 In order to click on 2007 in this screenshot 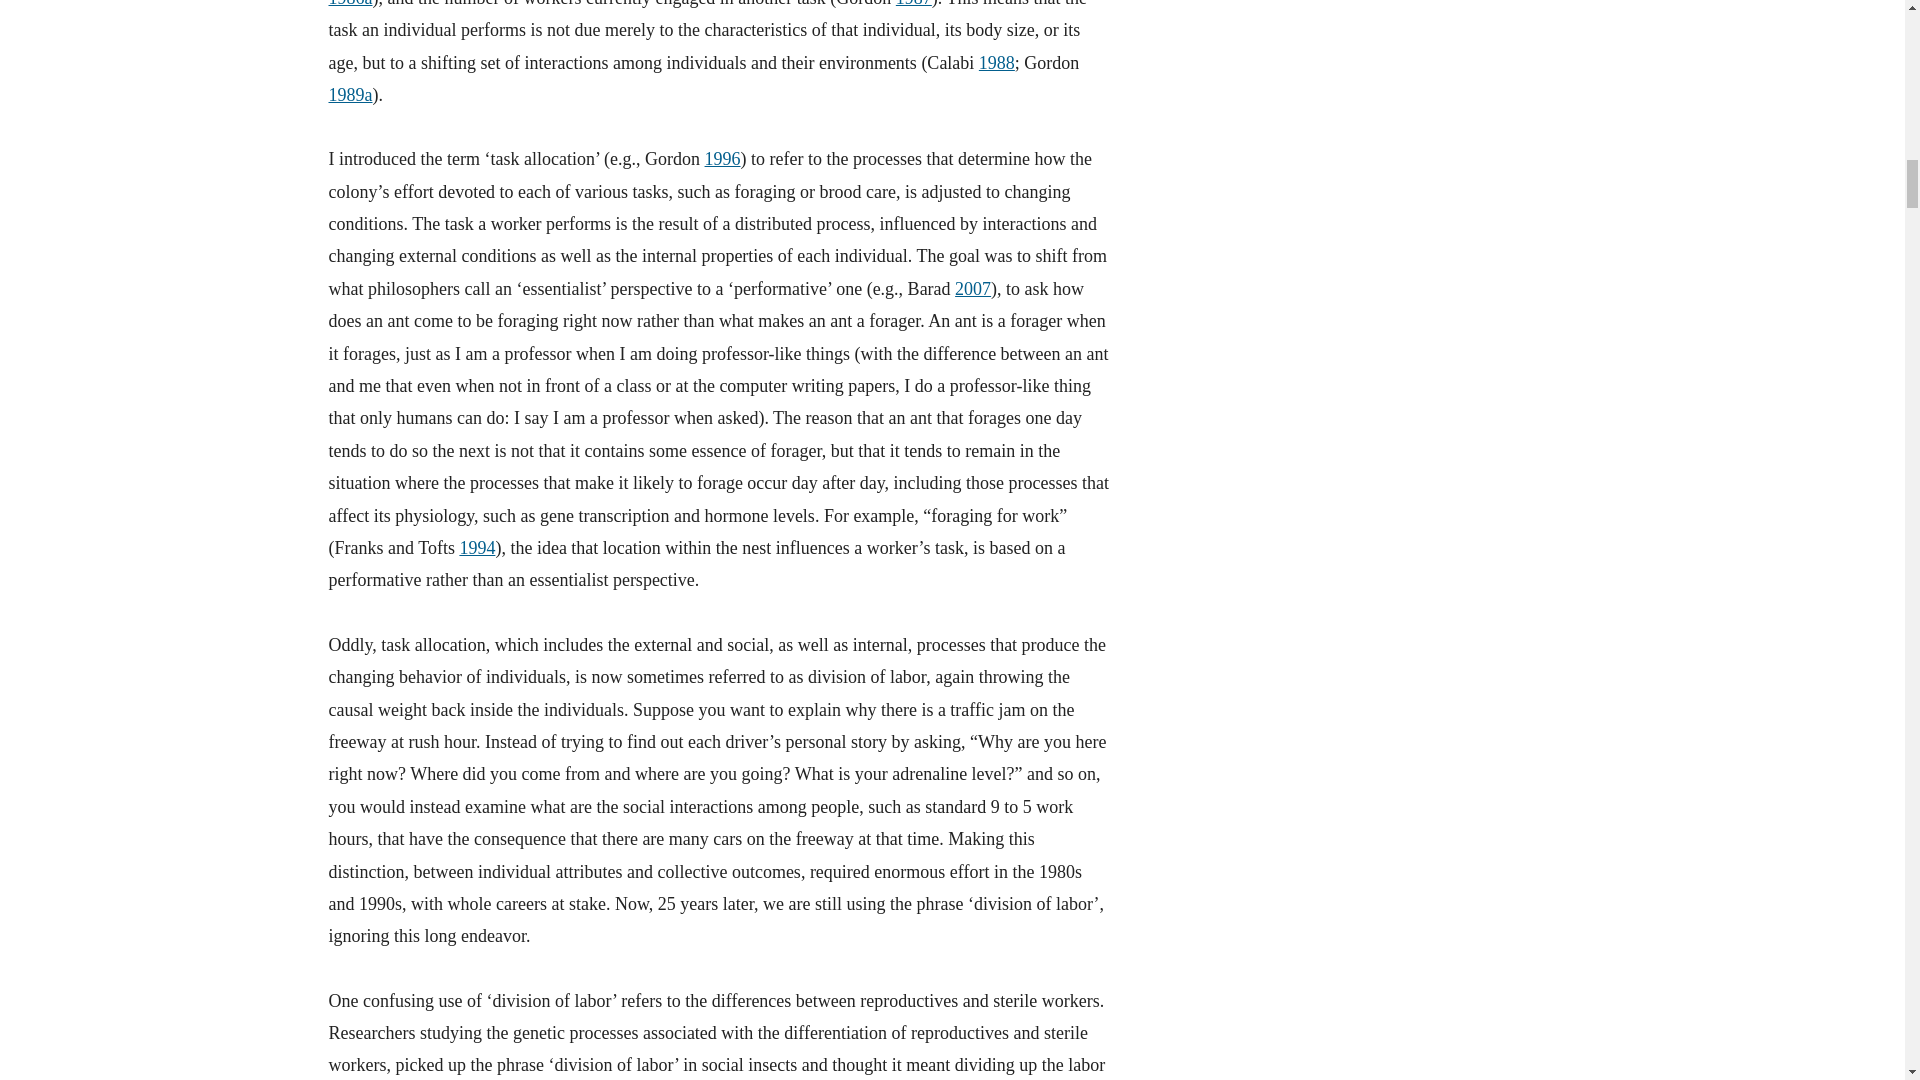, I will do `click(972, 288)`.